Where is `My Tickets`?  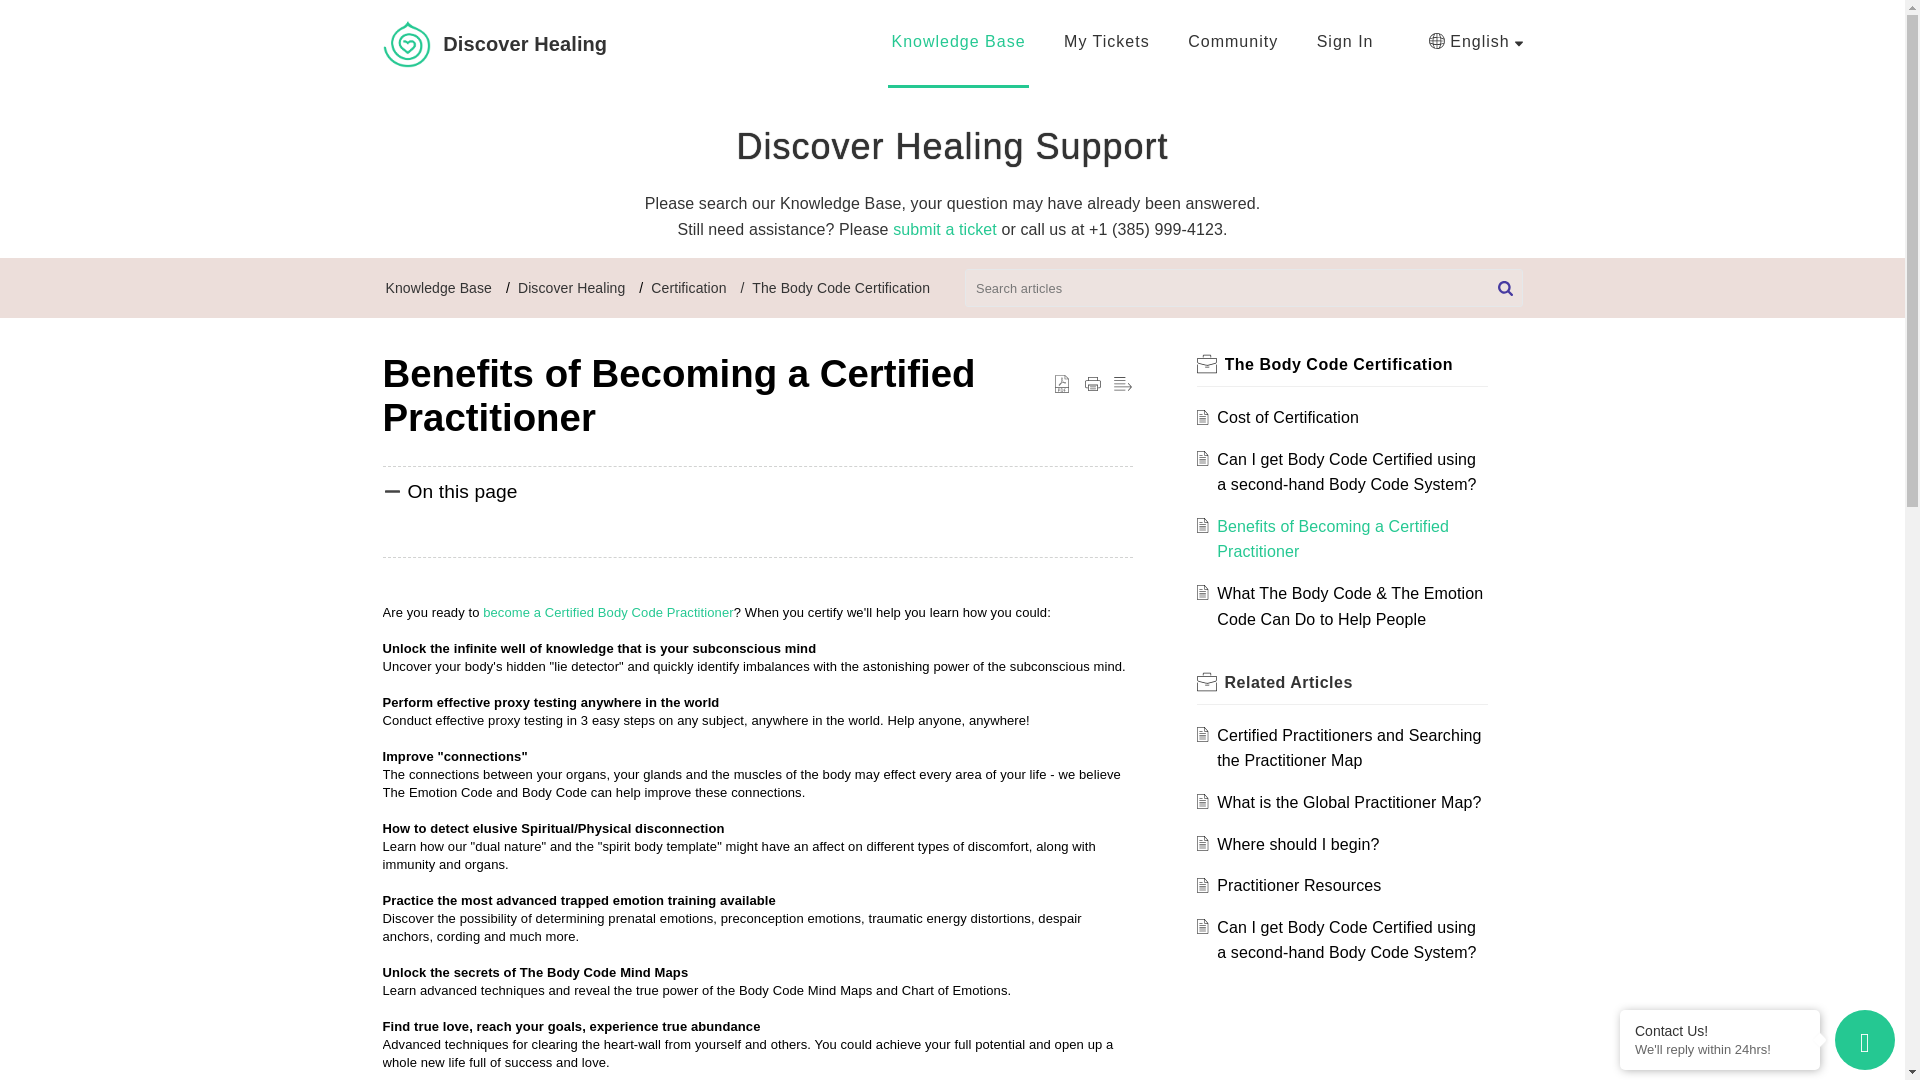
My Tickets is located at coordinates (1106, 41).